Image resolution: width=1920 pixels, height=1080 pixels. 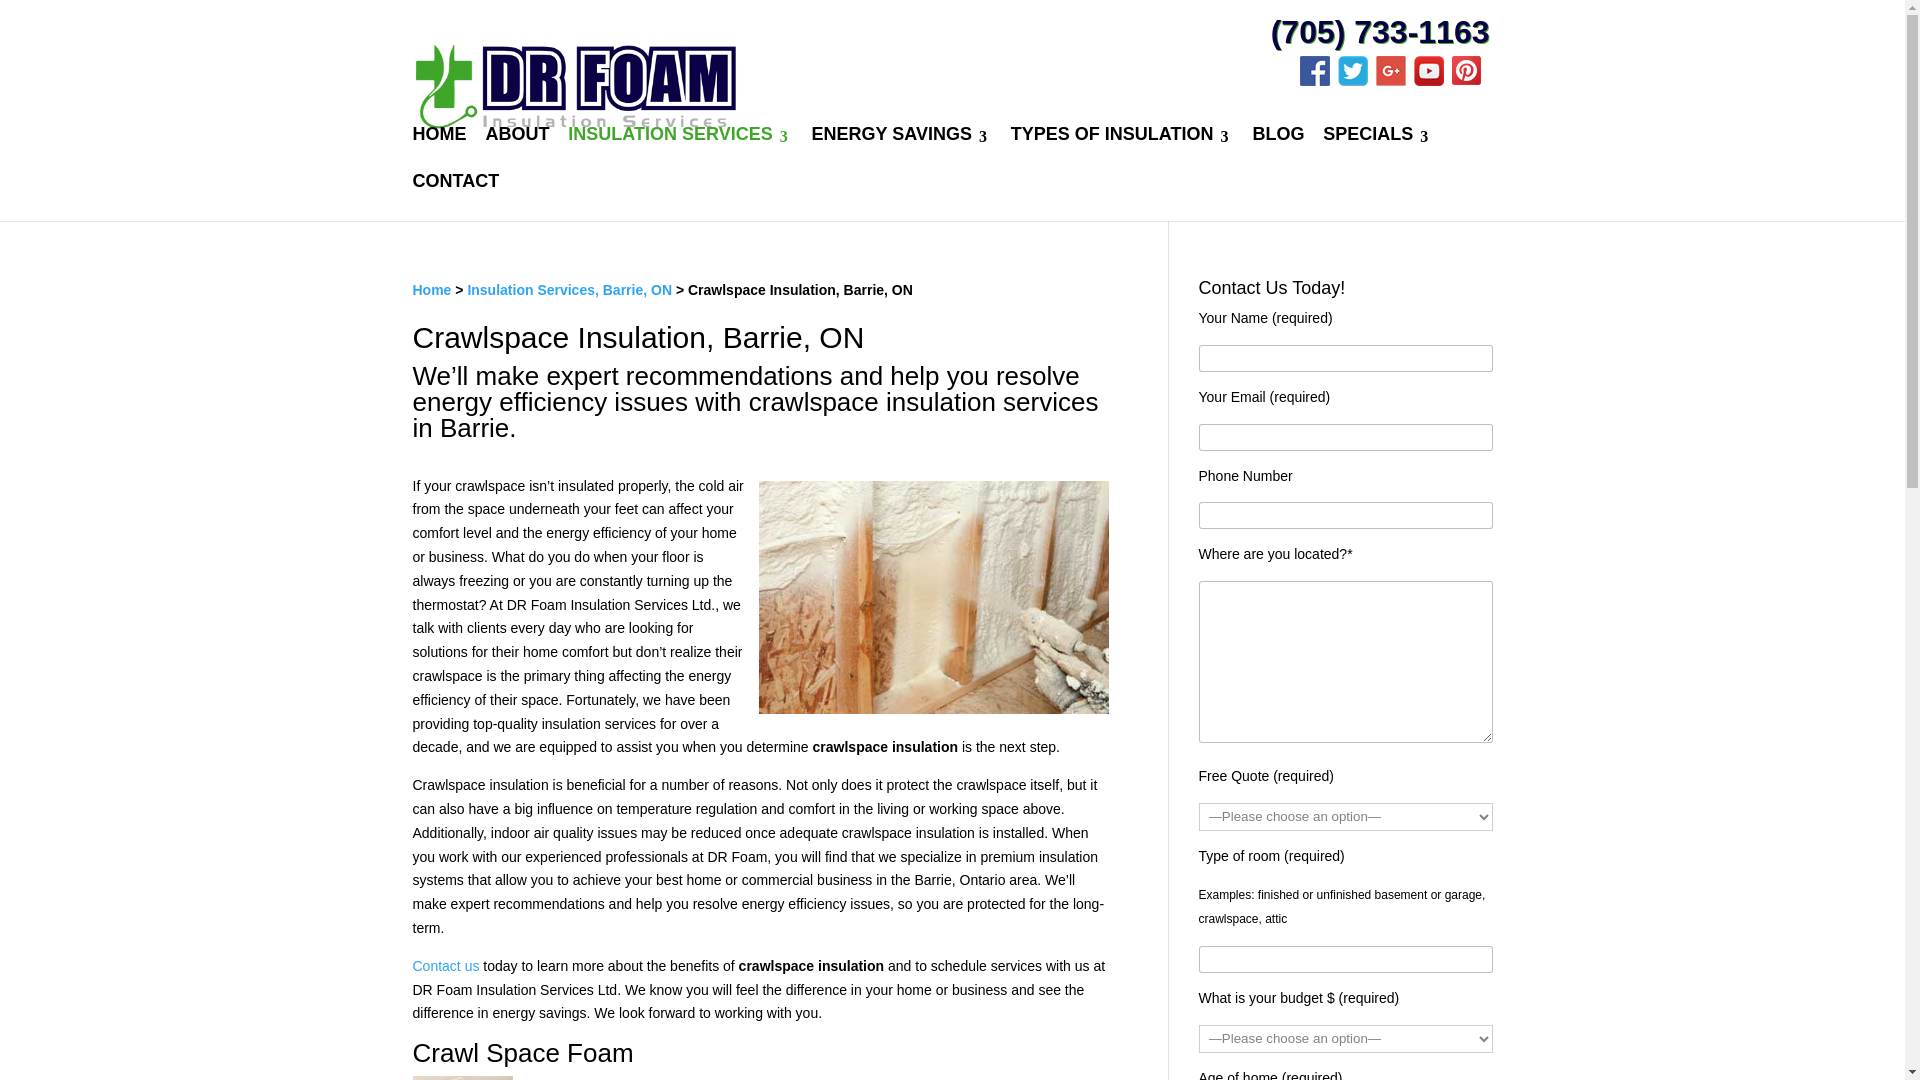 What do you see at coordinates (1277, 150) in the screenshot?
I see `BLOG` at bounding box center [1277, 150].